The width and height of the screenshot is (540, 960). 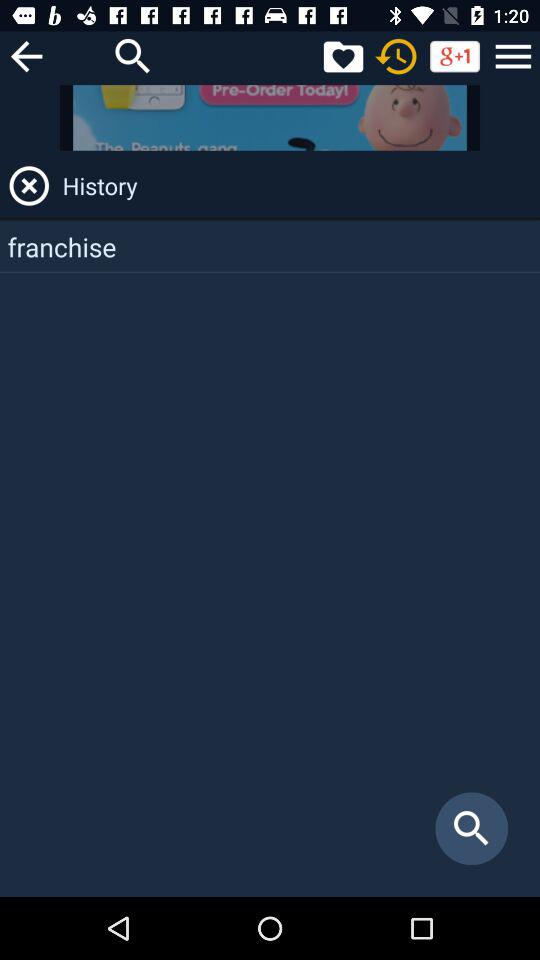 What do you see at coordinates (513, 56) in the screenshot?
I see `option and other services` at bounding box center [513, 56].